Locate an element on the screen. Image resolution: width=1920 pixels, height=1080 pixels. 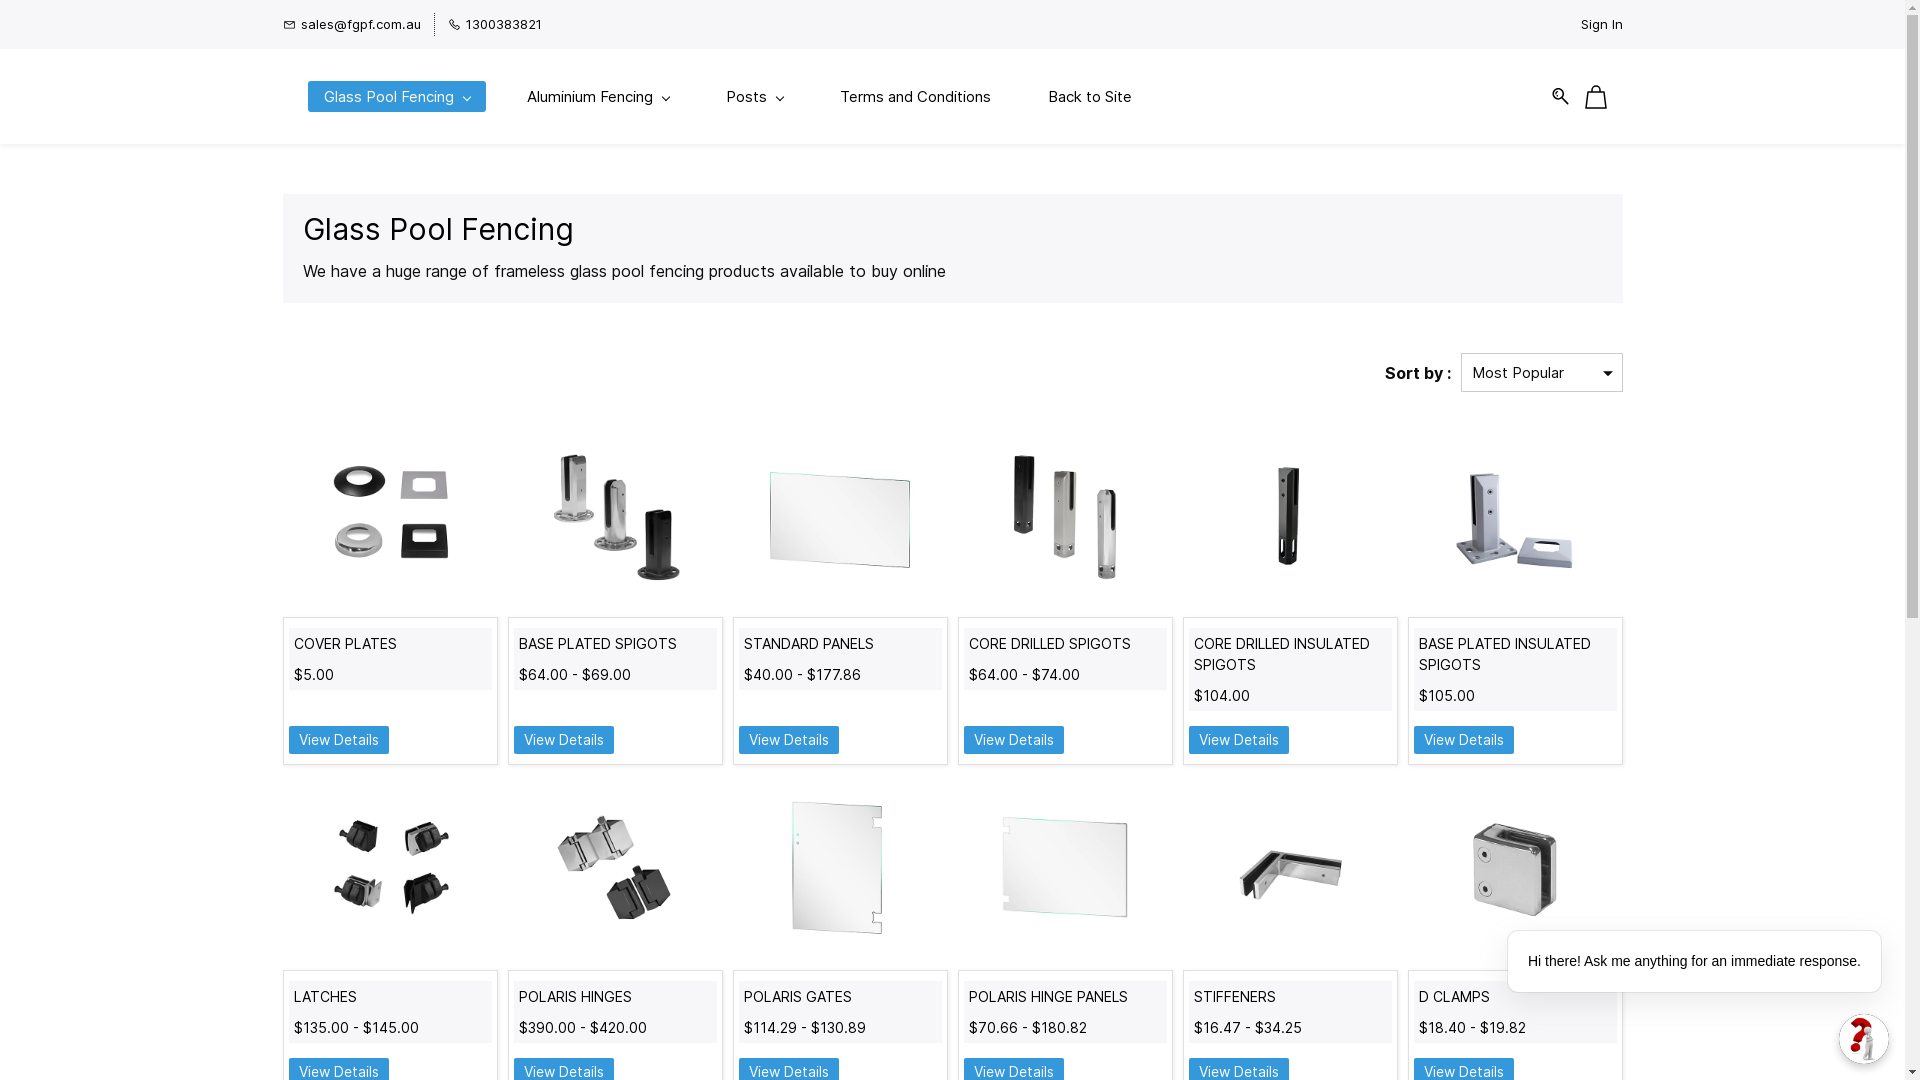
D CLAMPS is located at coordinates (1514, 996).